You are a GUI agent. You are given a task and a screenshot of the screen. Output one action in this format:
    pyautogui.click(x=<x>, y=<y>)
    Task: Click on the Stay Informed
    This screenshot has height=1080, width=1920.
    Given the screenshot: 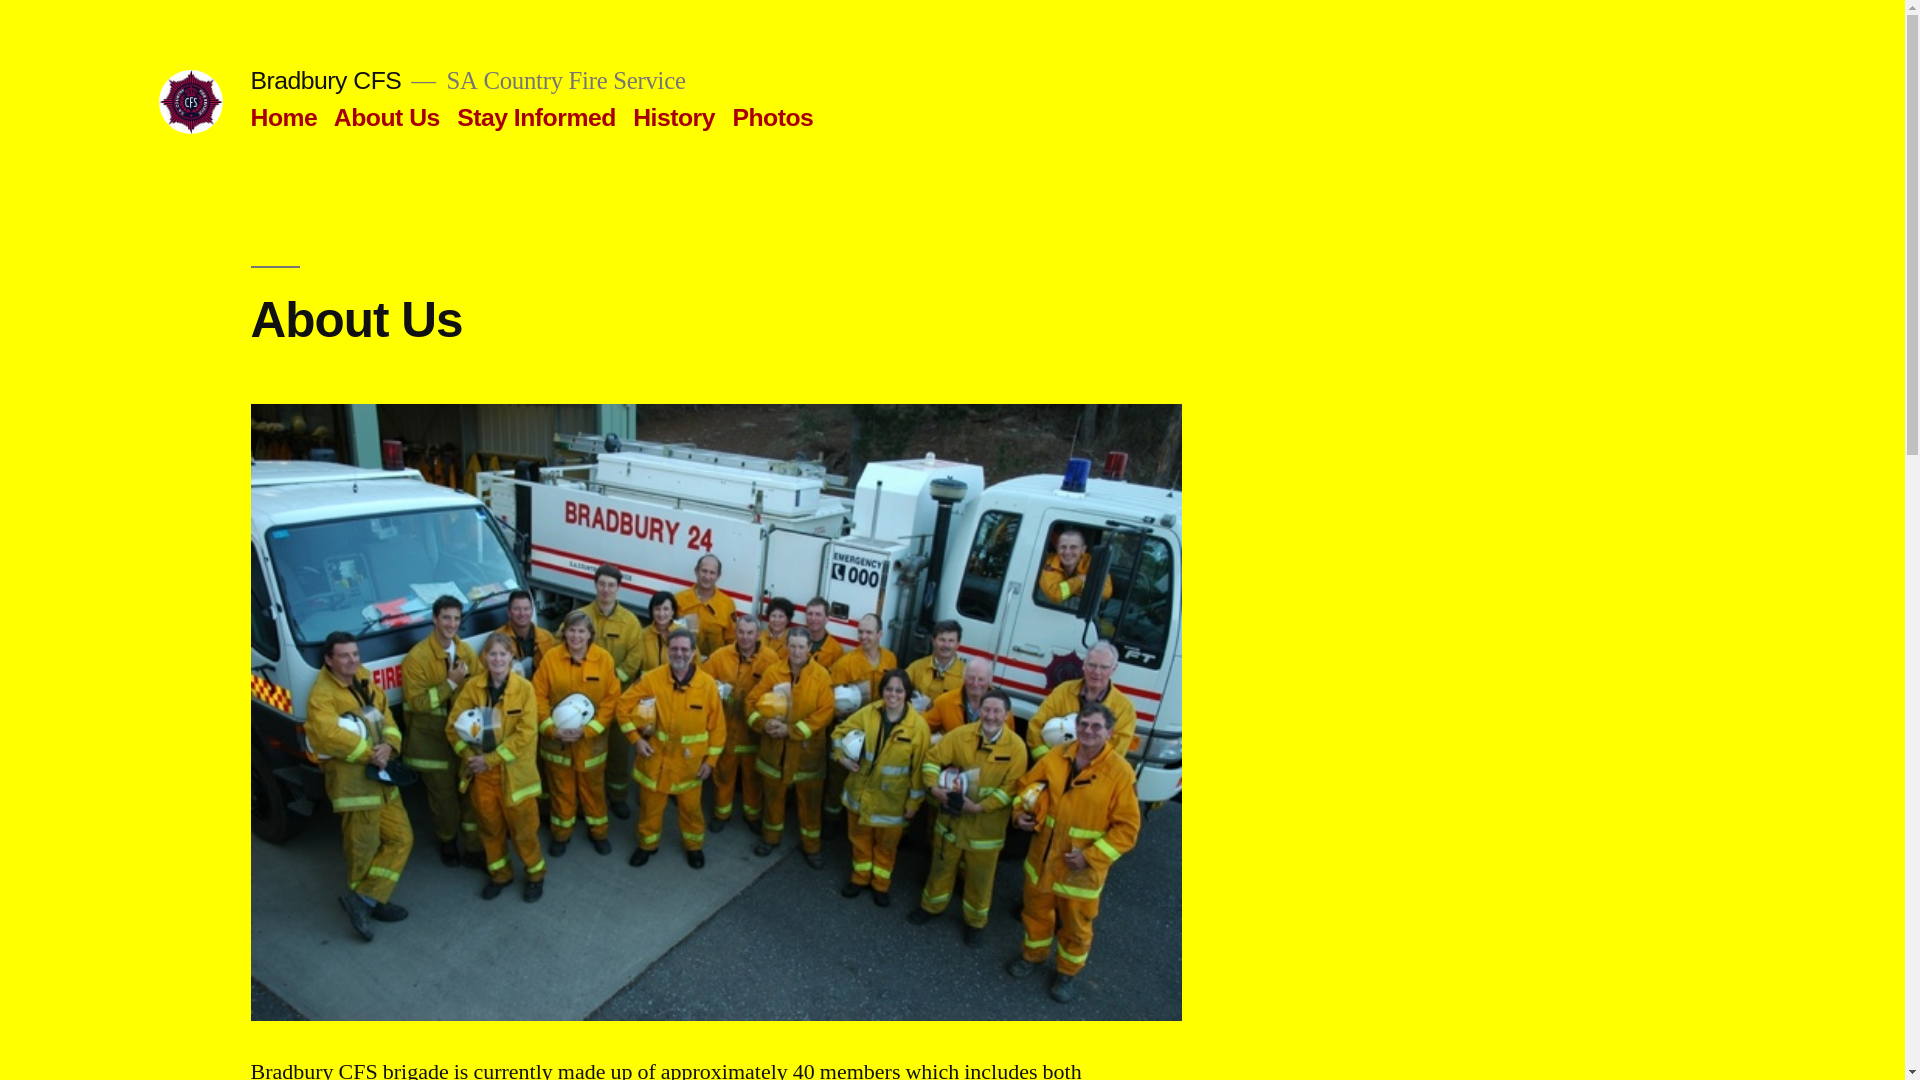 What is the action you would take?
    pyautogui.click(x=536, y=118)
    